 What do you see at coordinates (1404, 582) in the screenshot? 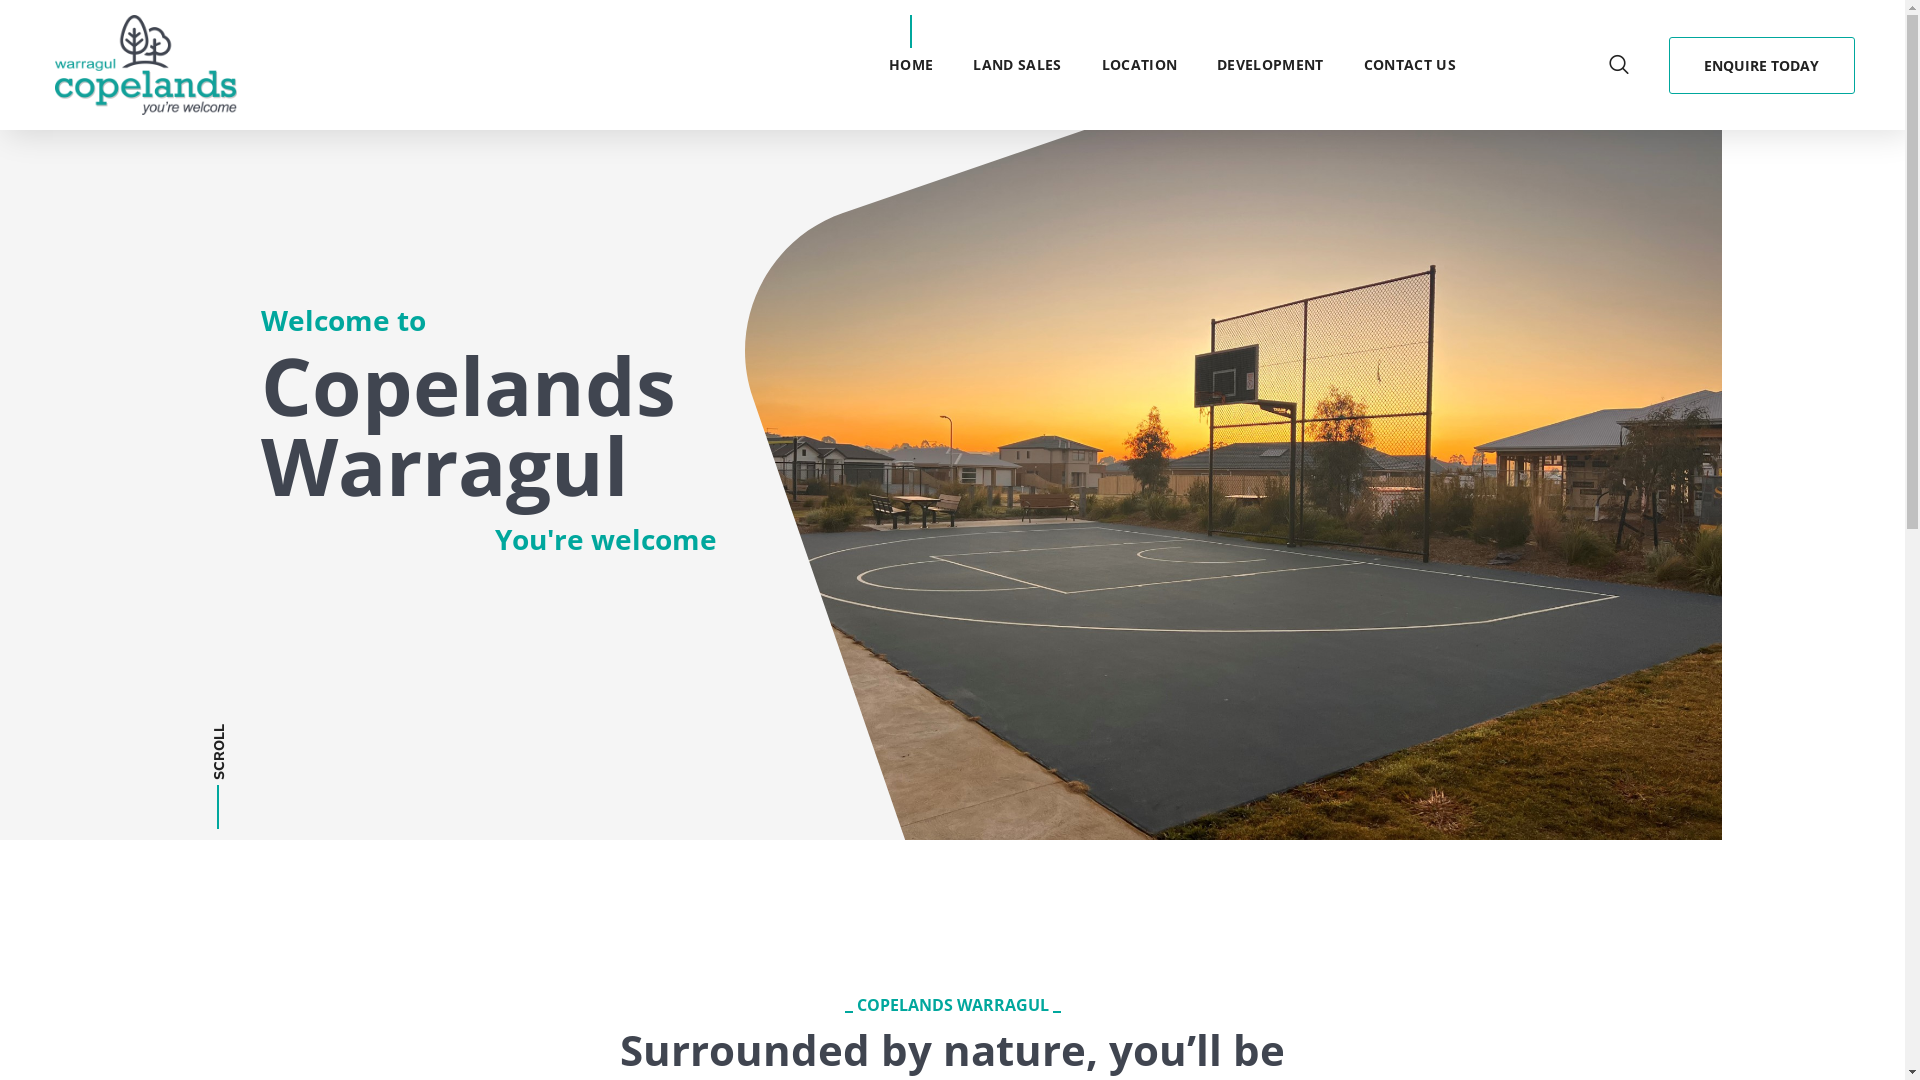
I see `Search` at bounding box center [1404, 582].